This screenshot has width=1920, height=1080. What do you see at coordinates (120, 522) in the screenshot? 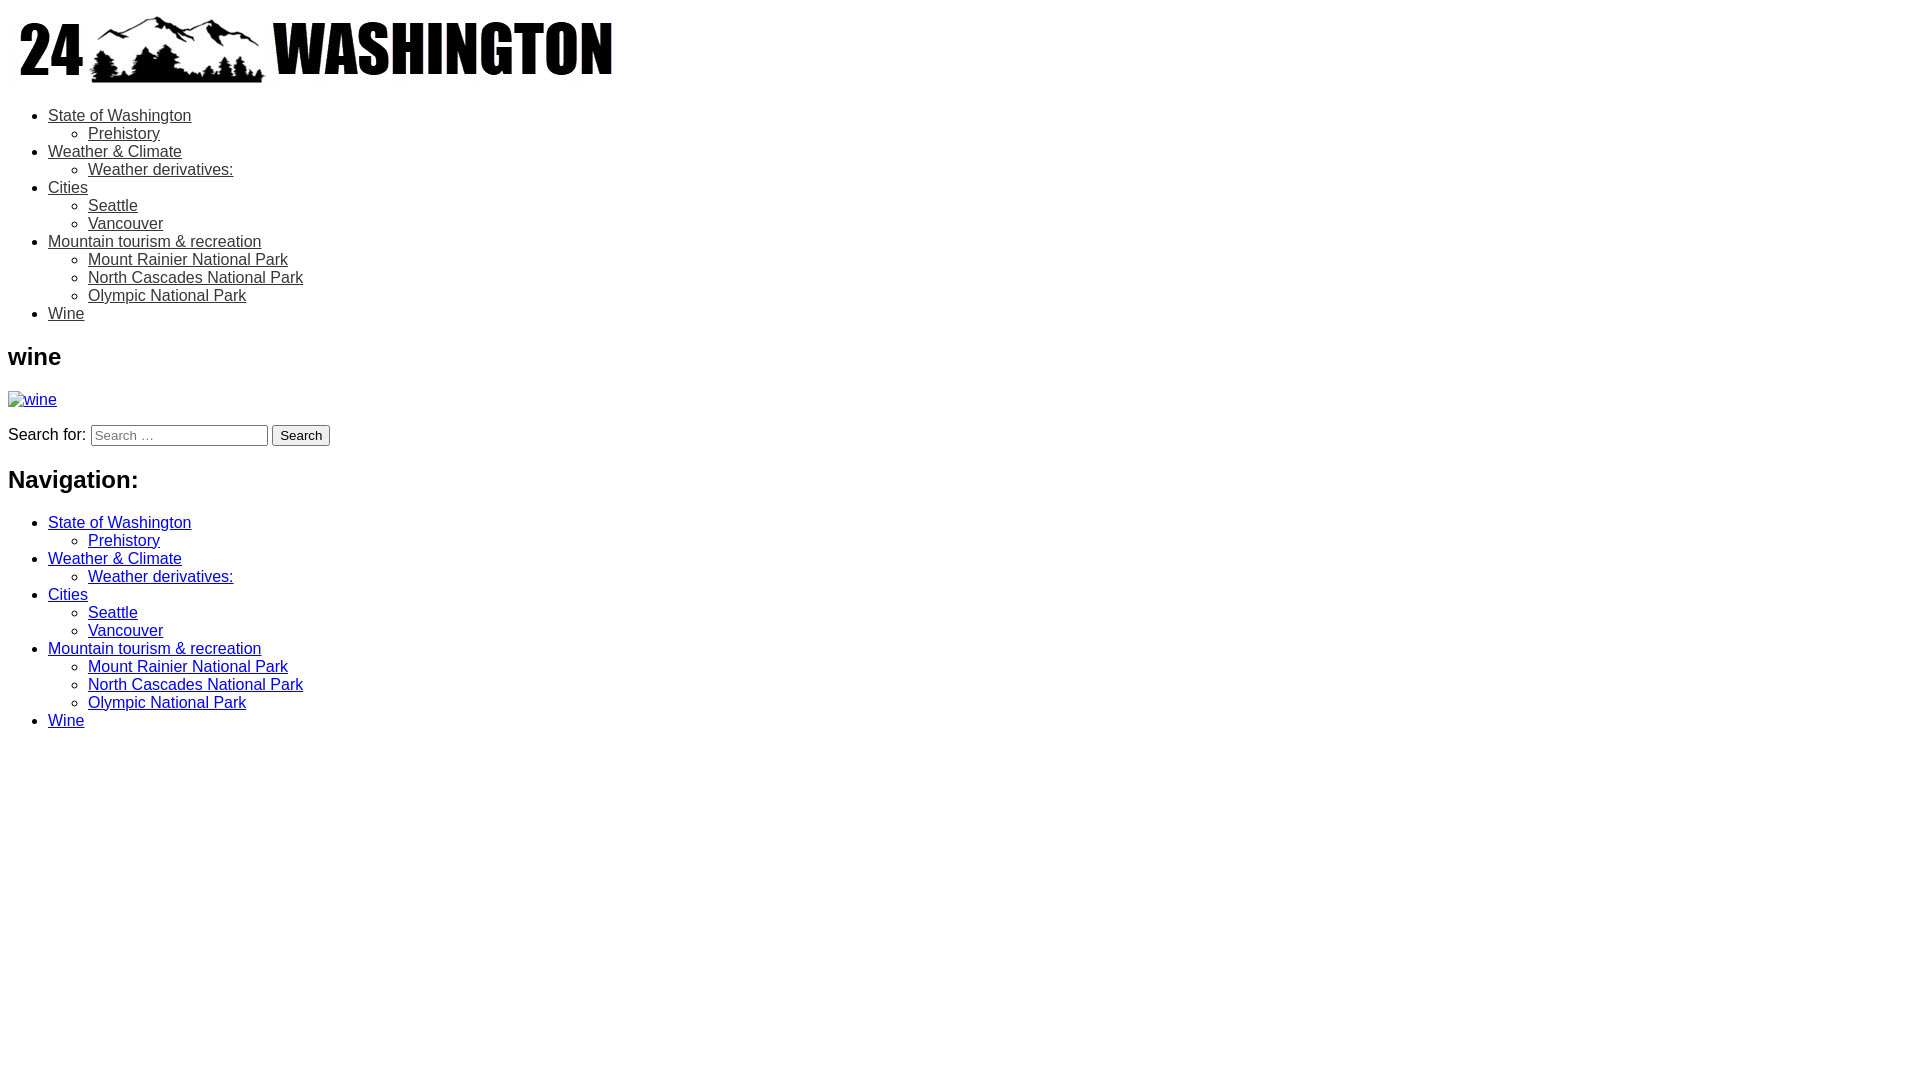
I see `State of Washington` at bounding box center [120, 522].